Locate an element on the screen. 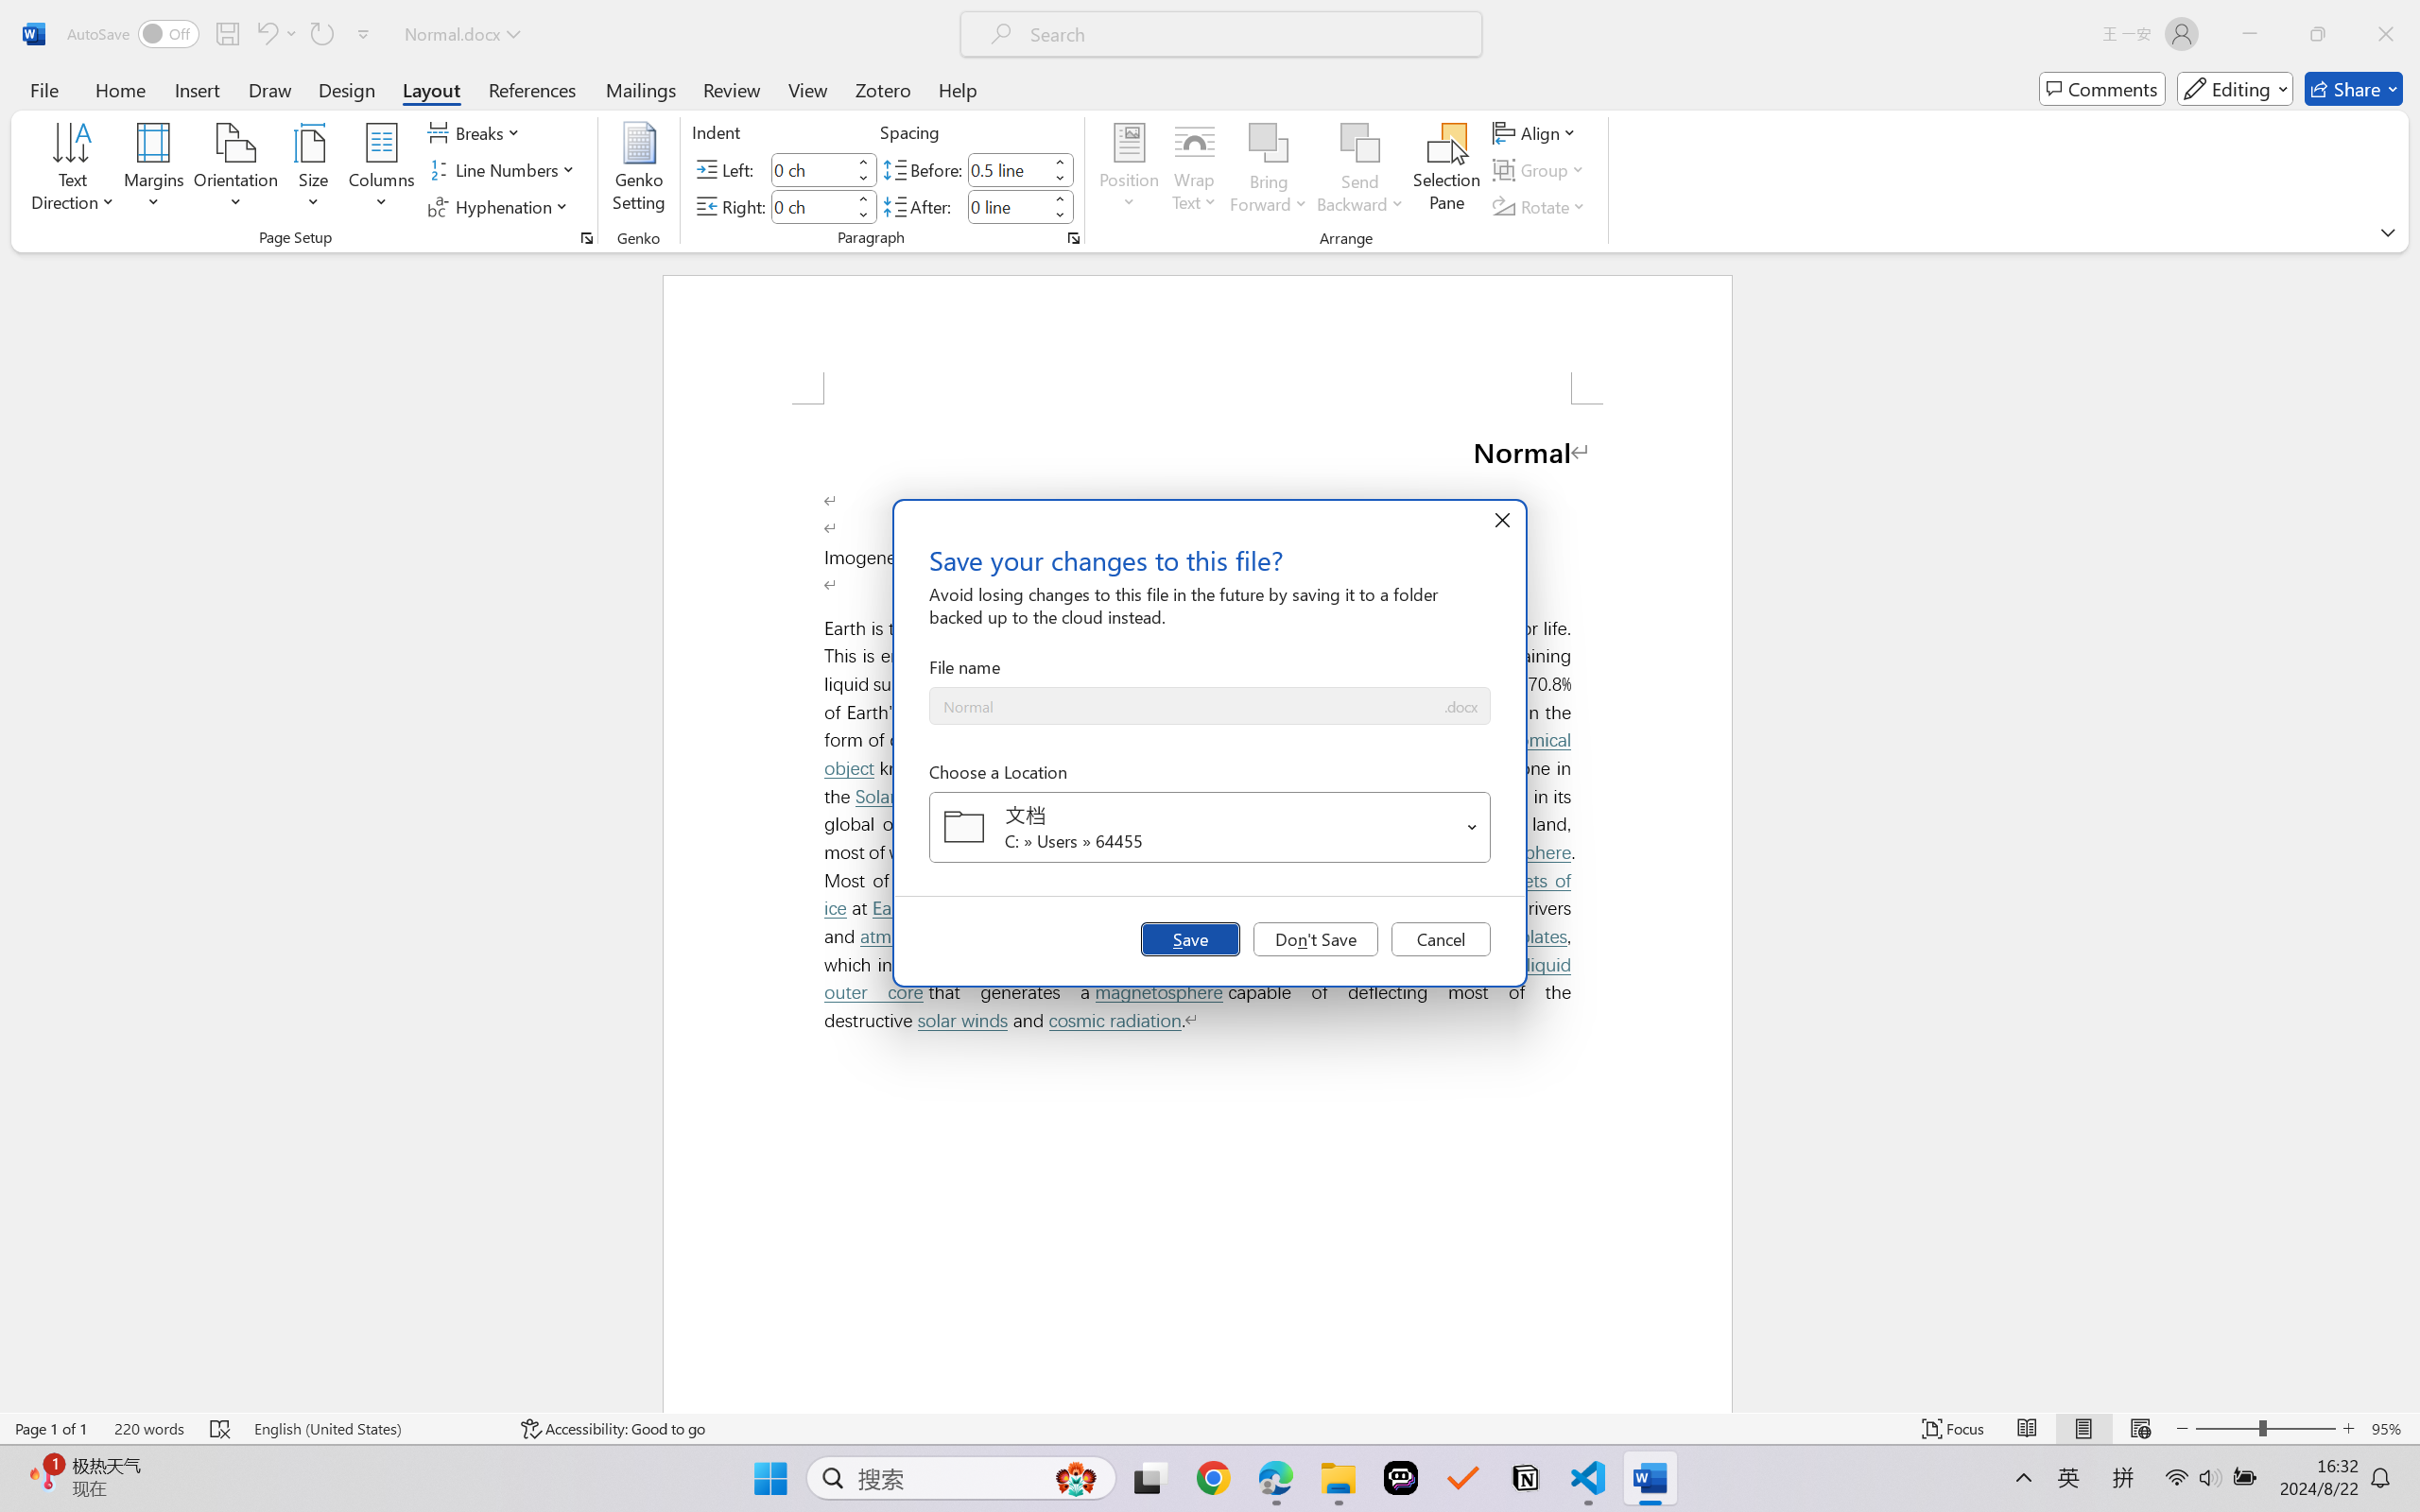 Image resolution: width=2420 pixels, height=1512 pixels. Selection Pane... is located at coordinates (1446, 170).